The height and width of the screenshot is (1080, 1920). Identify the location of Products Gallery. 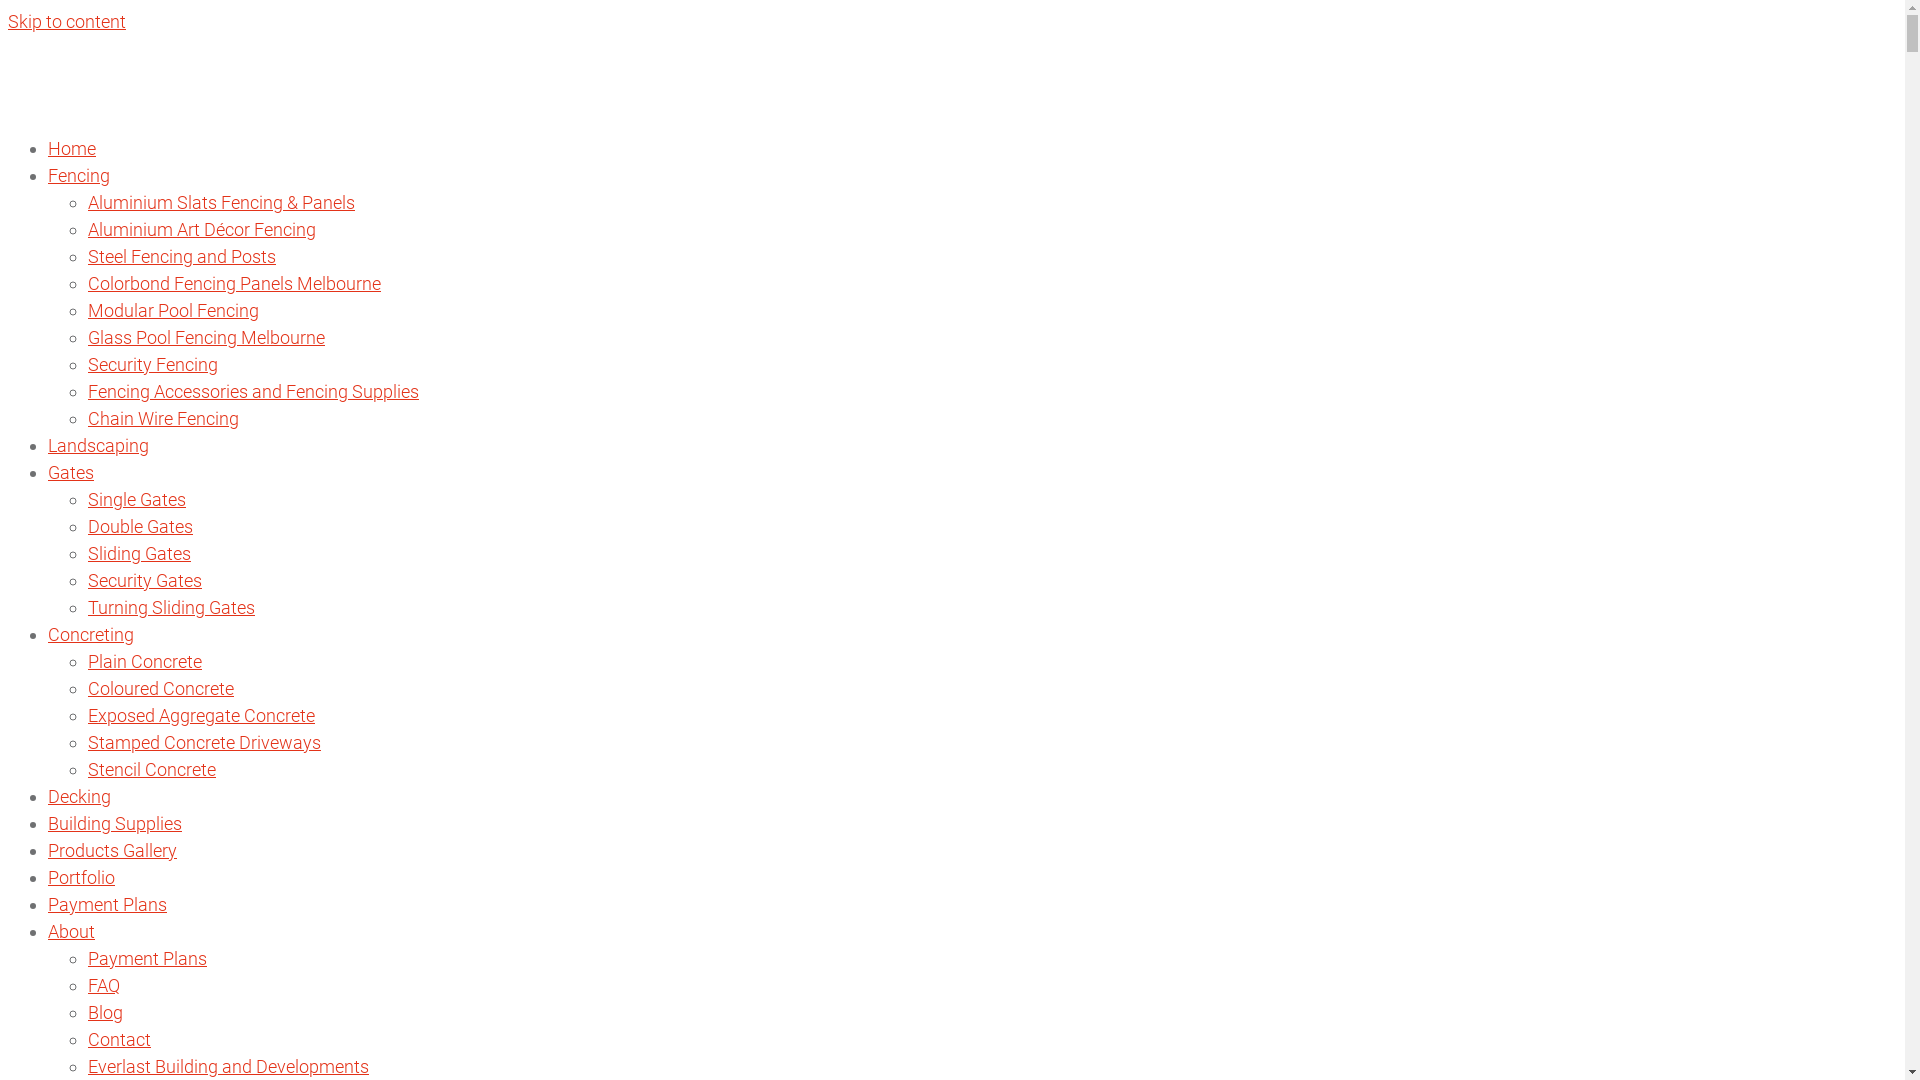
(112, 850).